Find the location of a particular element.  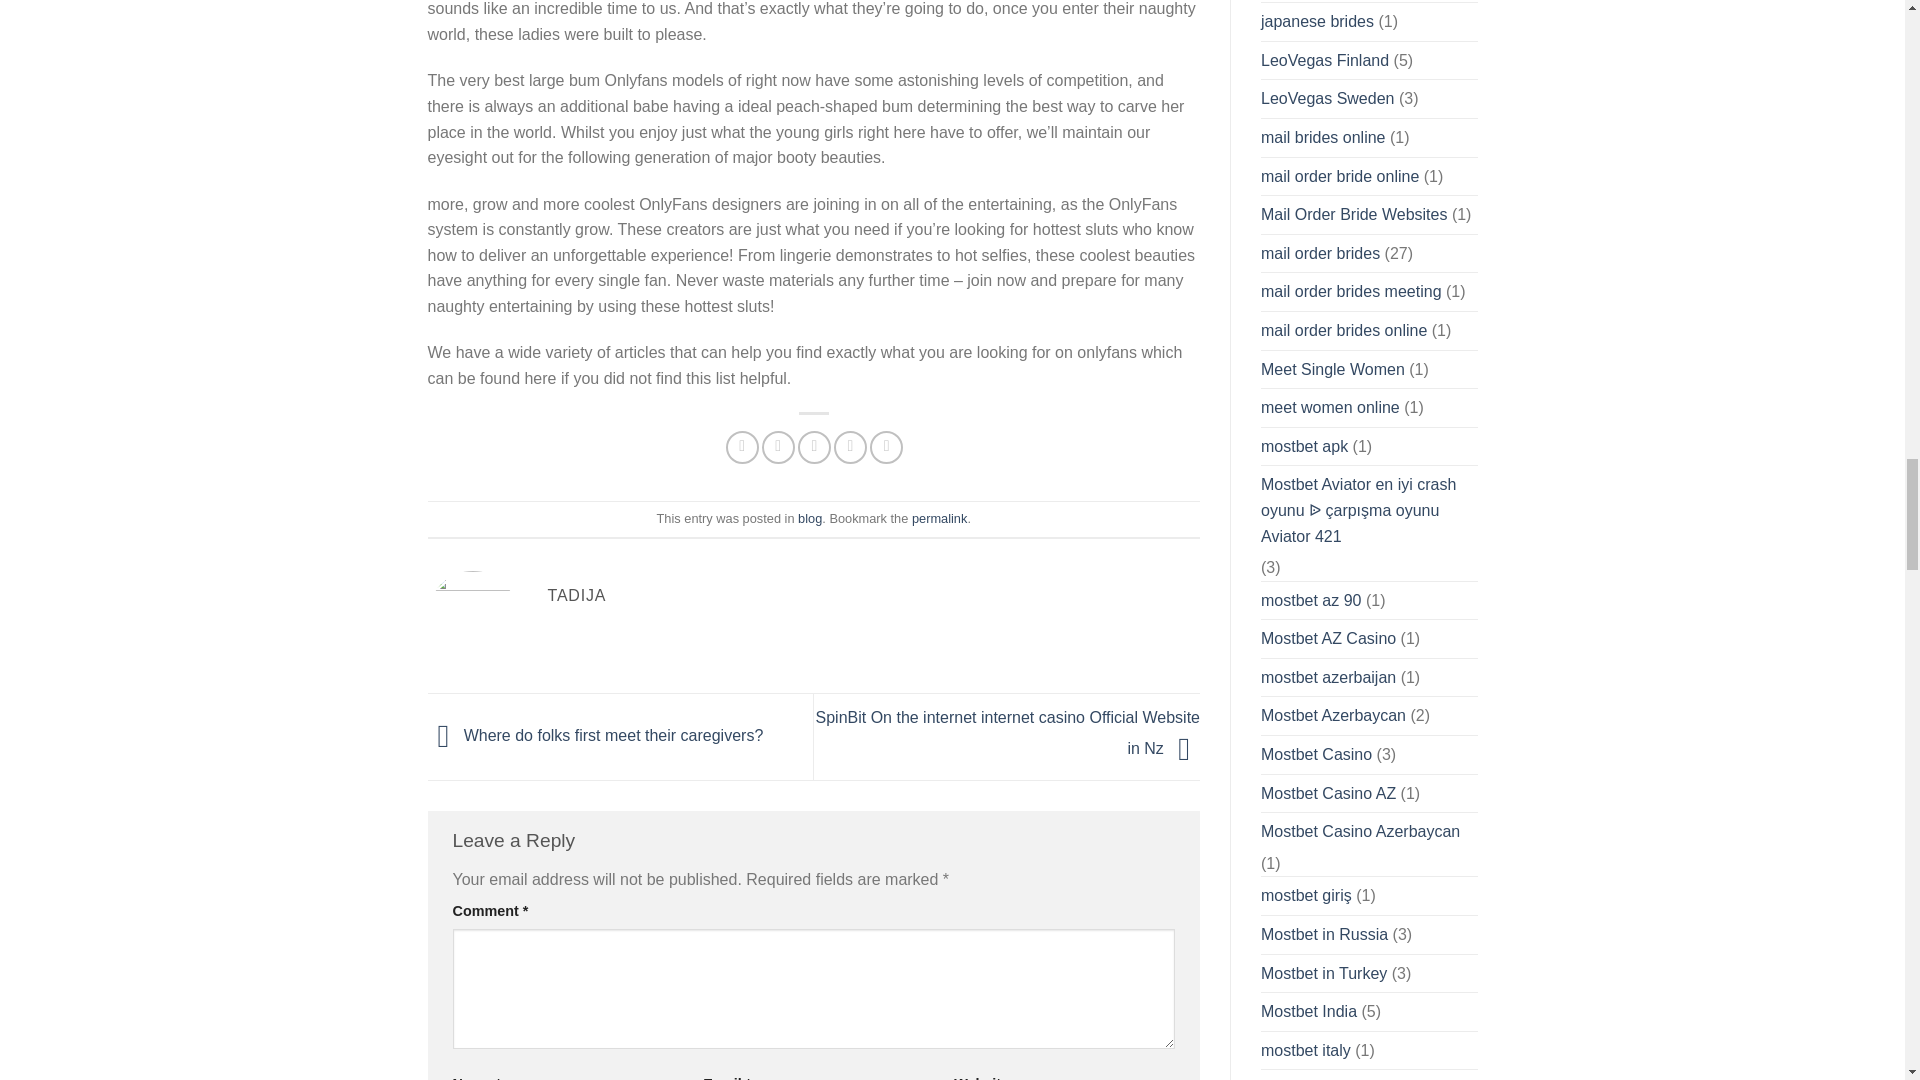

Share on Twitter is located at coordinates (778, 447).